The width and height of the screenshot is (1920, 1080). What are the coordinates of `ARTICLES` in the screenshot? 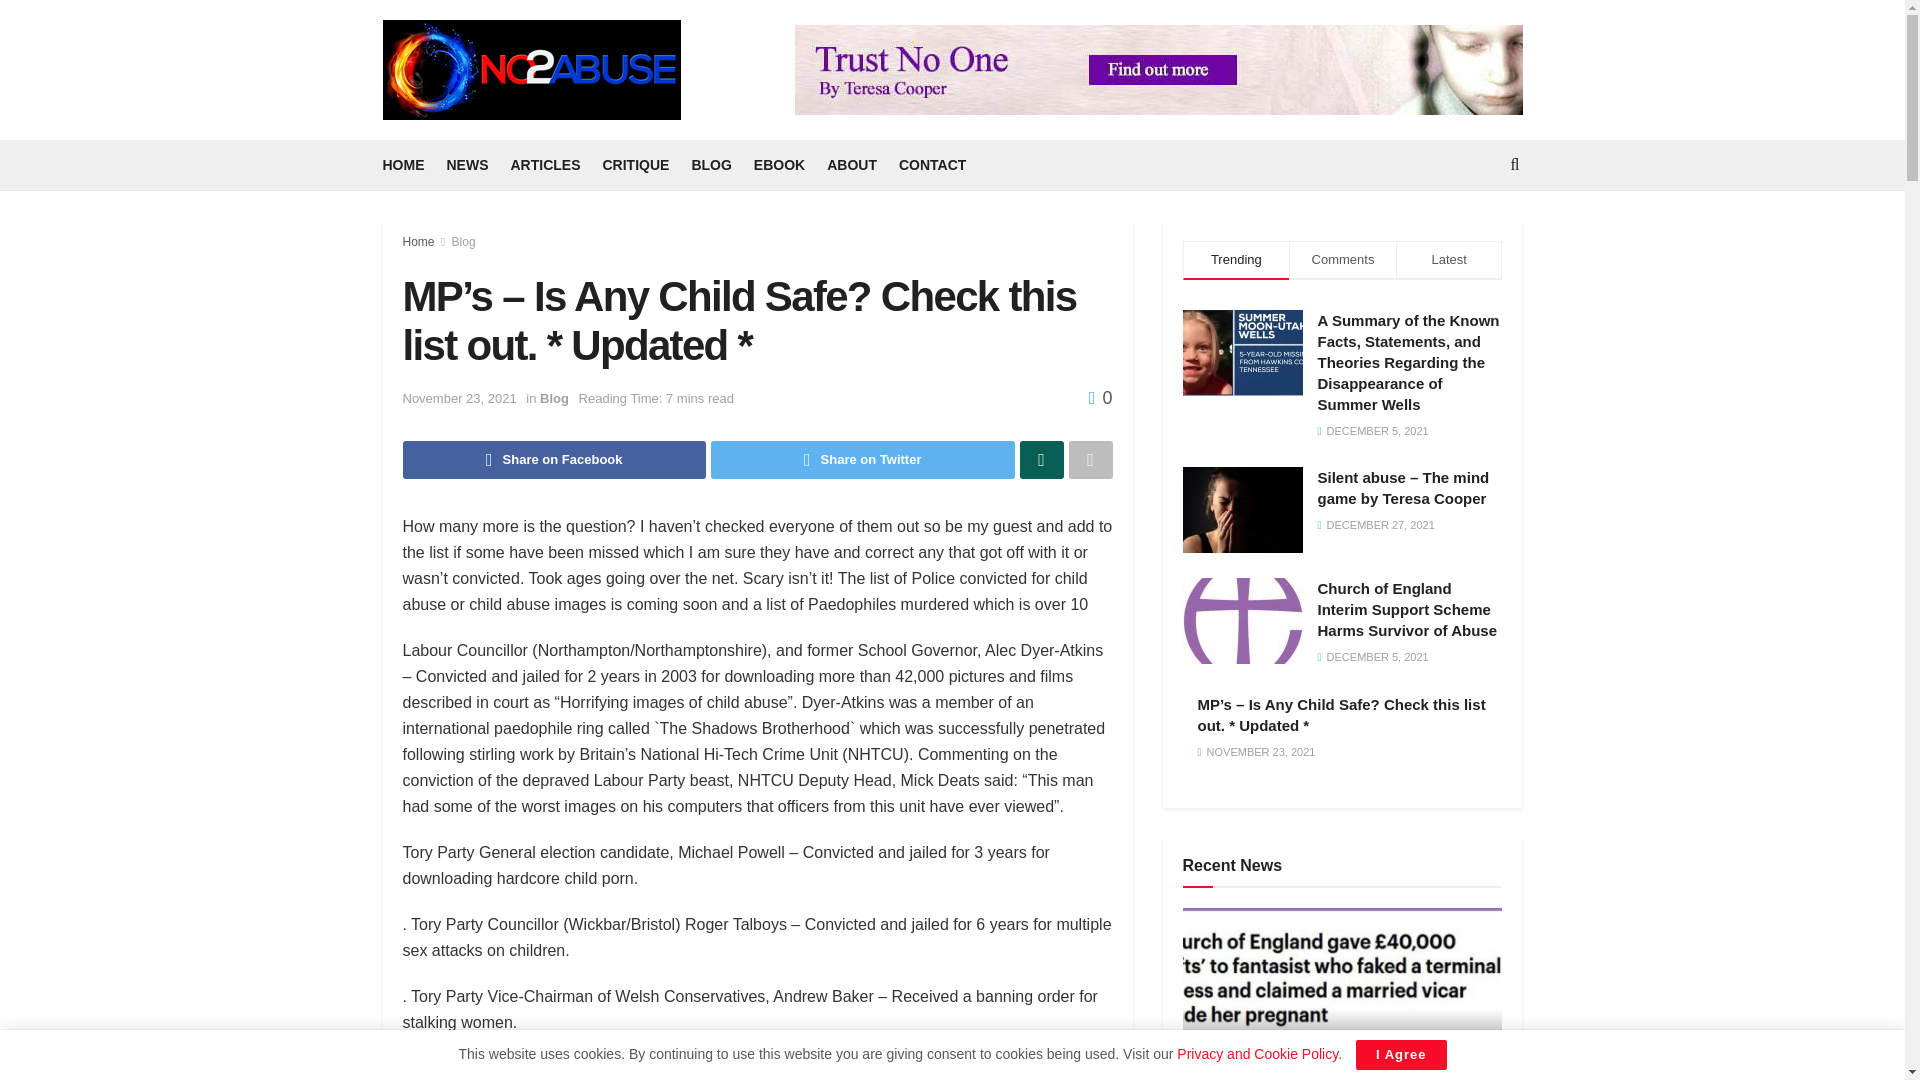 It's located at (544, 165).